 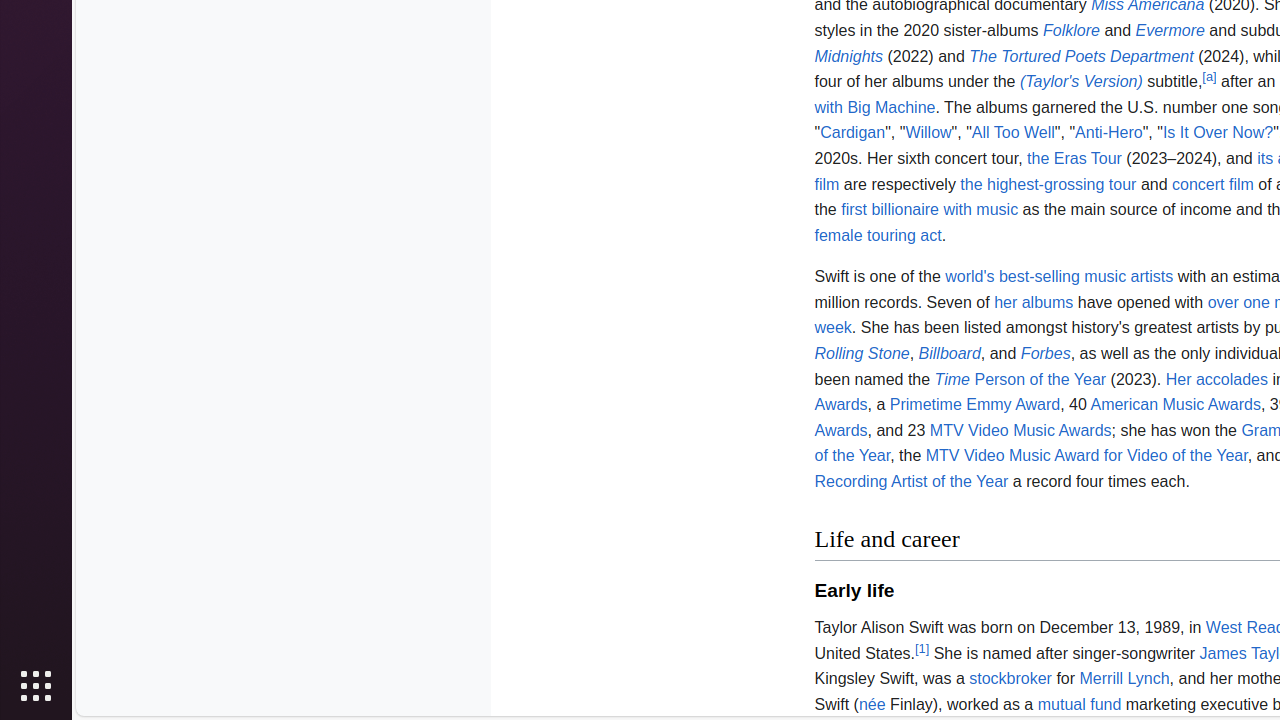 I want to click on Her accolades, so click(x=1216, y=378).